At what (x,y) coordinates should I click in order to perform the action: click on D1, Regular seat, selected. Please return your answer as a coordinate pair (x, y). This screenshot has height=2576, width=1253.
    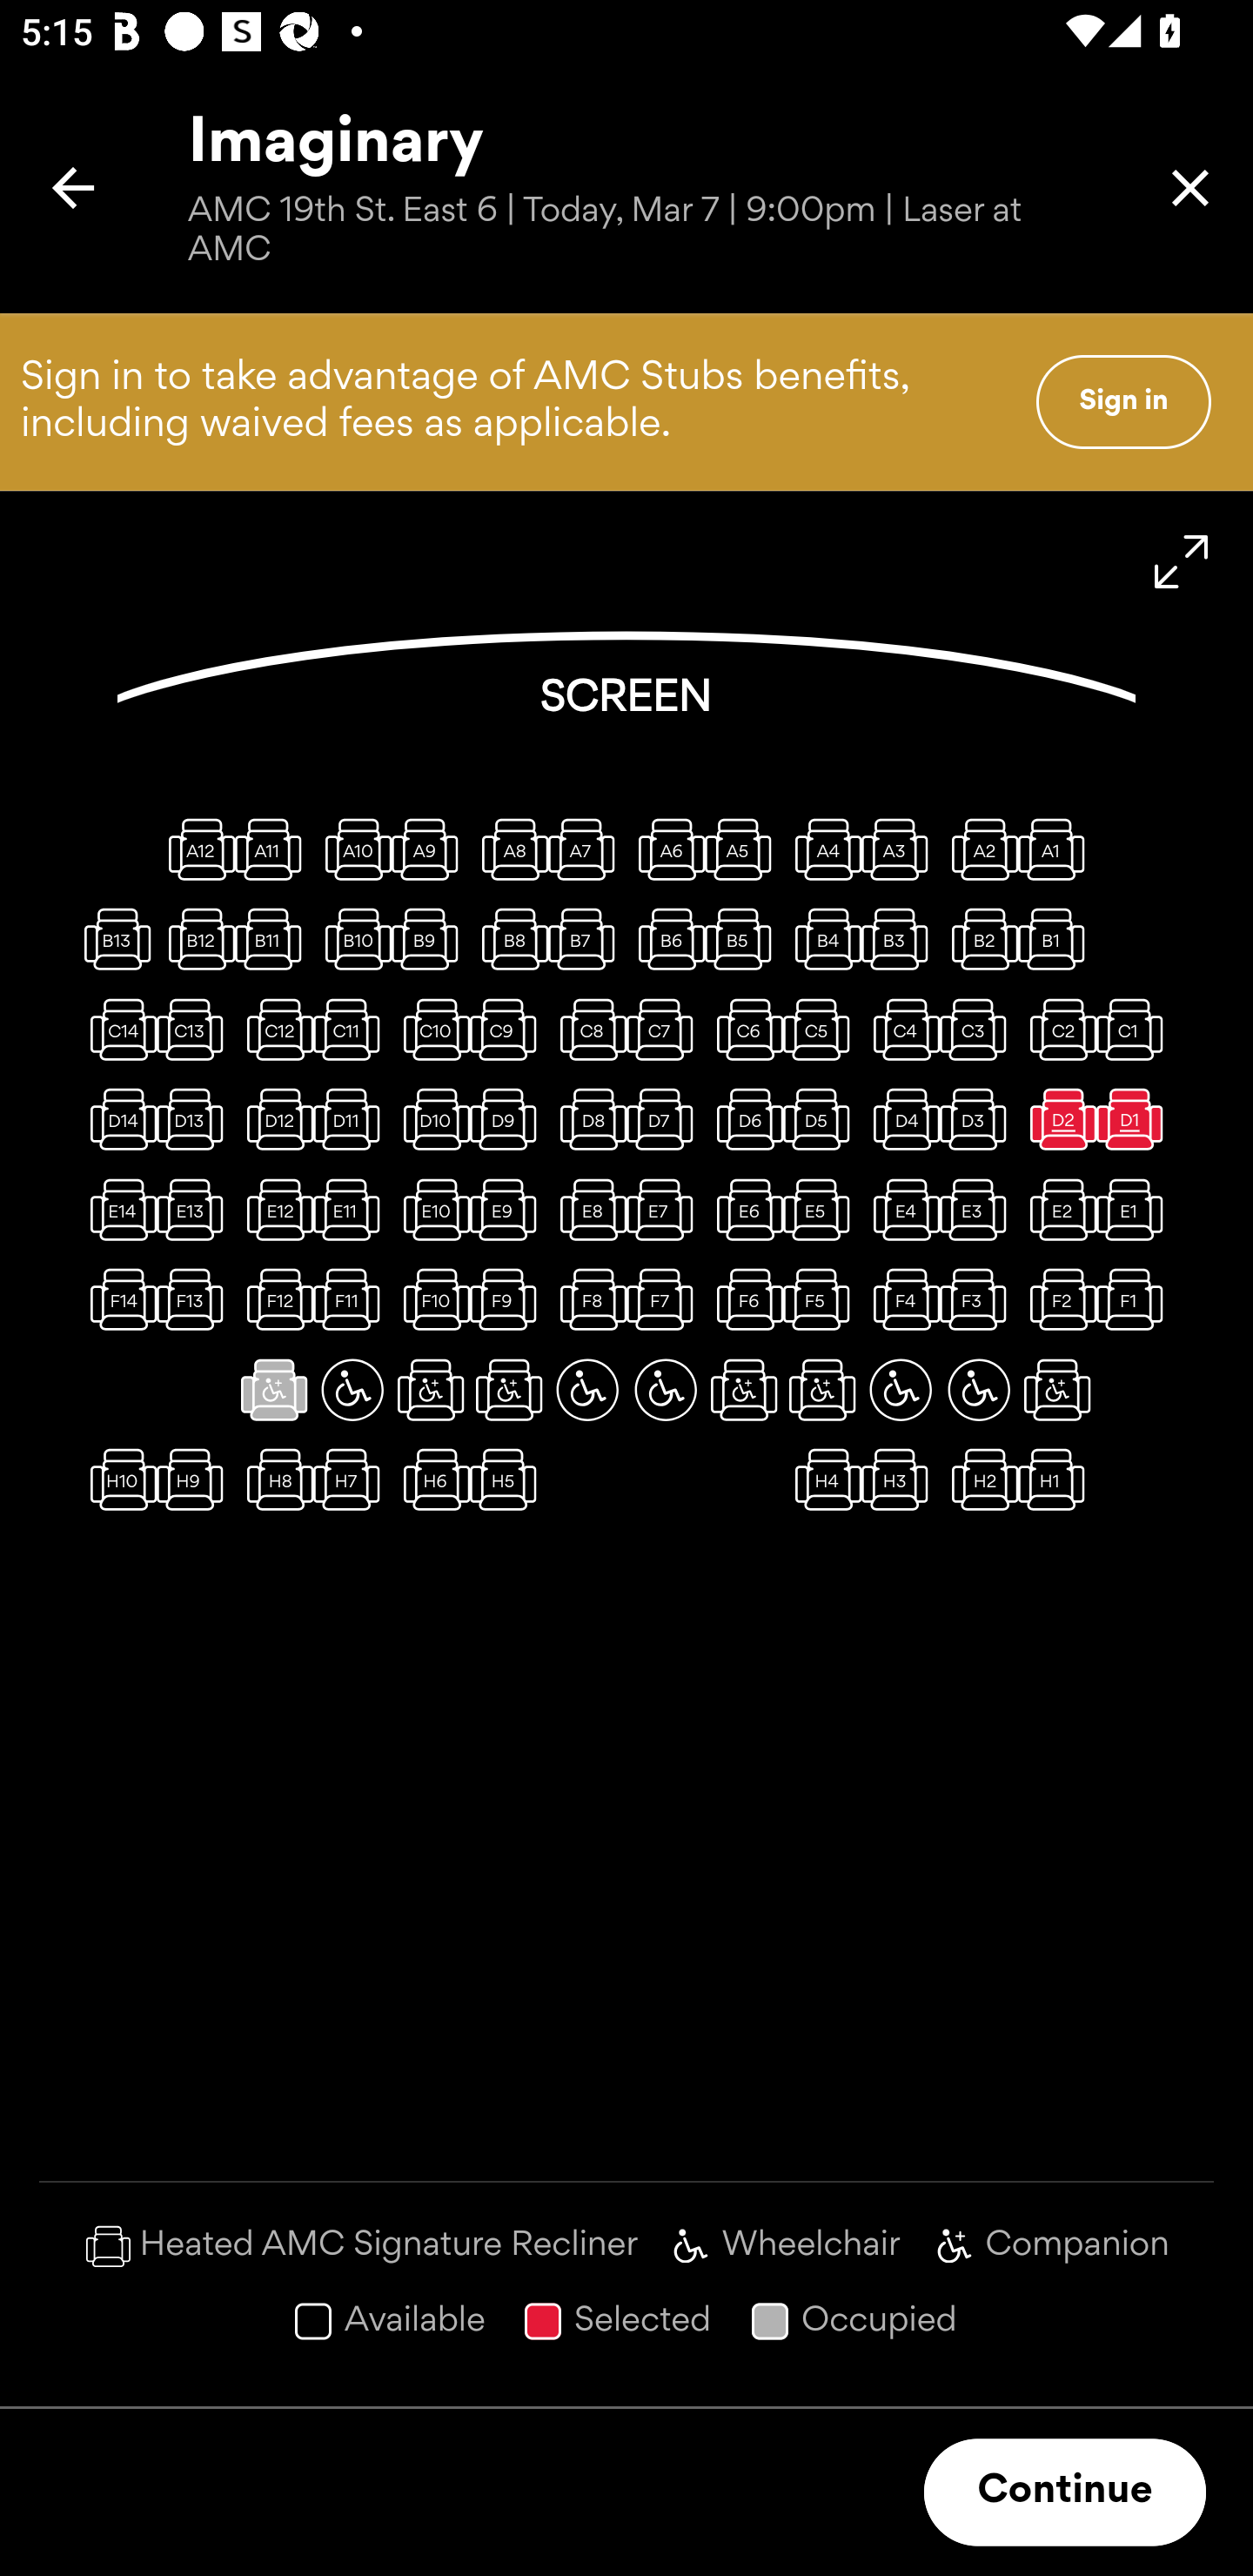
    Looking at the image, I should click on (1136, 1119).